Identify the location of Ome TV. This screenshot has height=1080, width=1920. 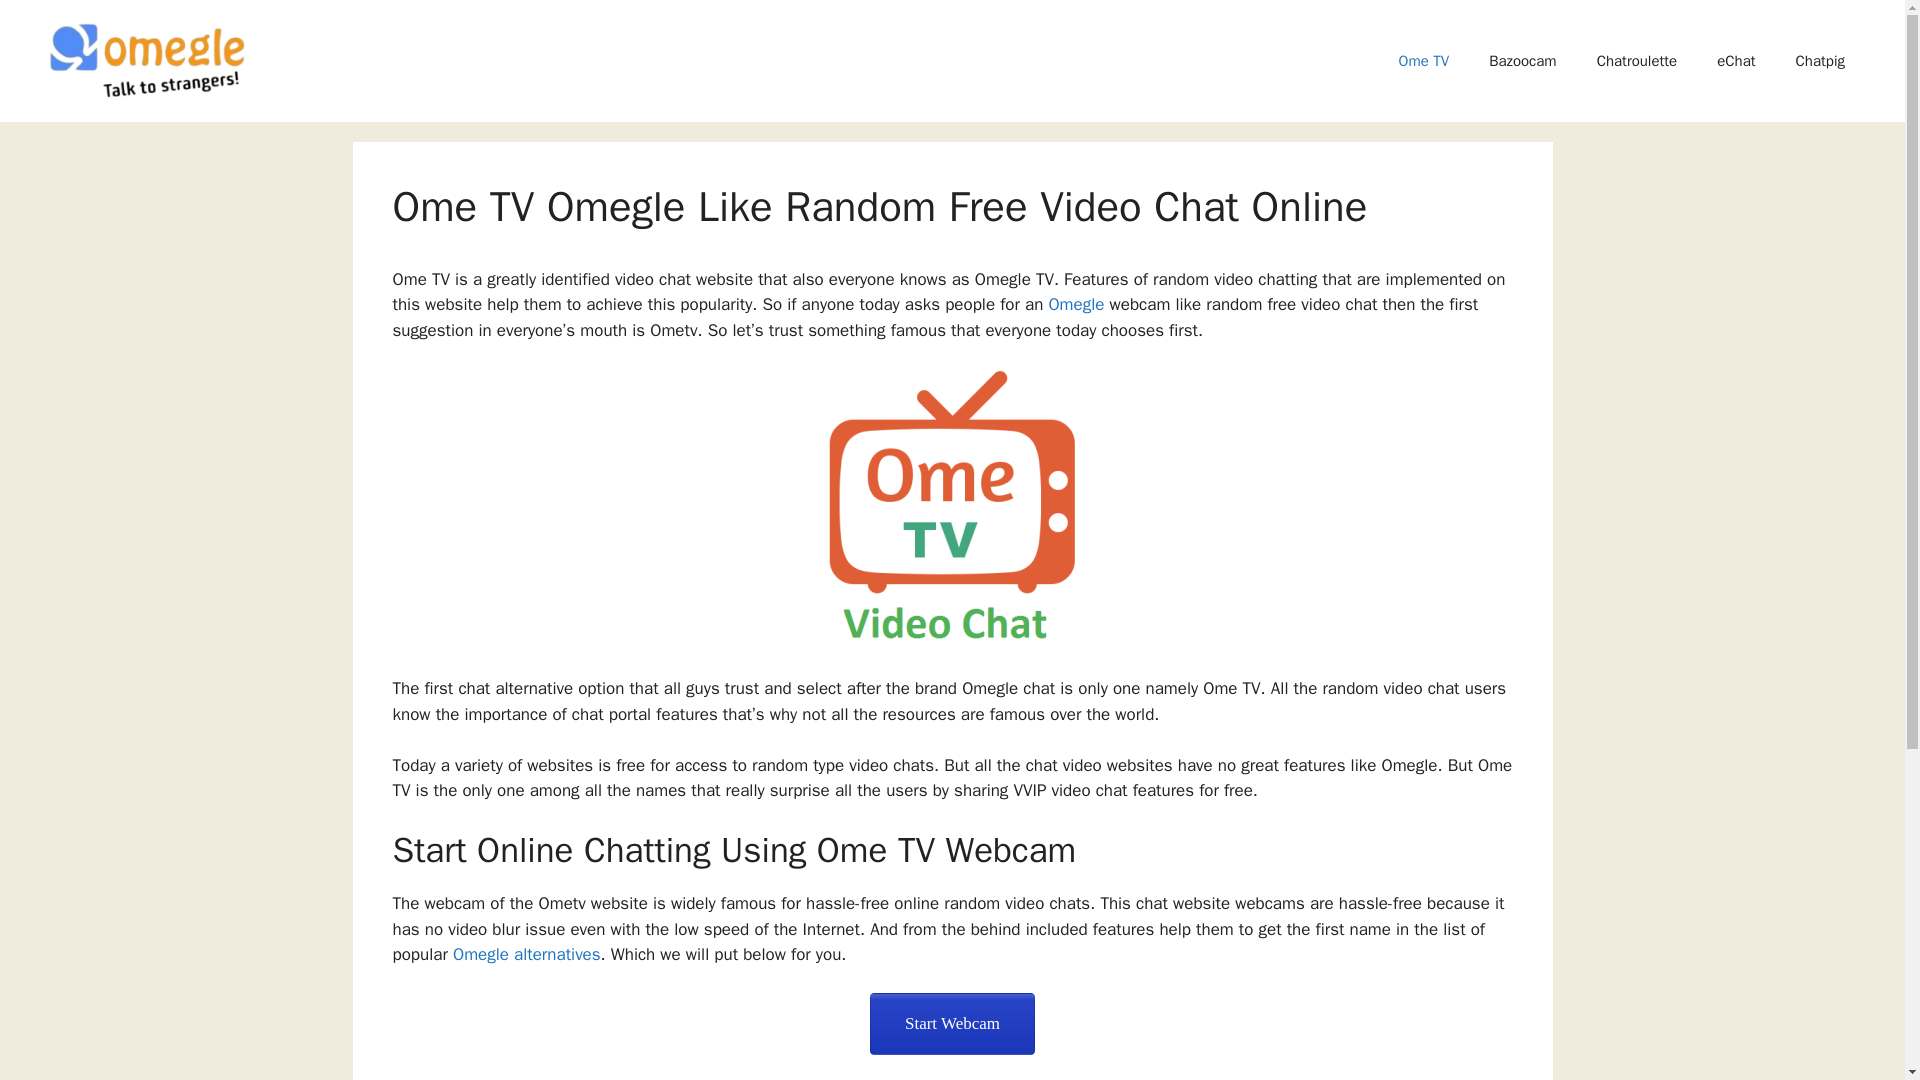
(1424, 60).